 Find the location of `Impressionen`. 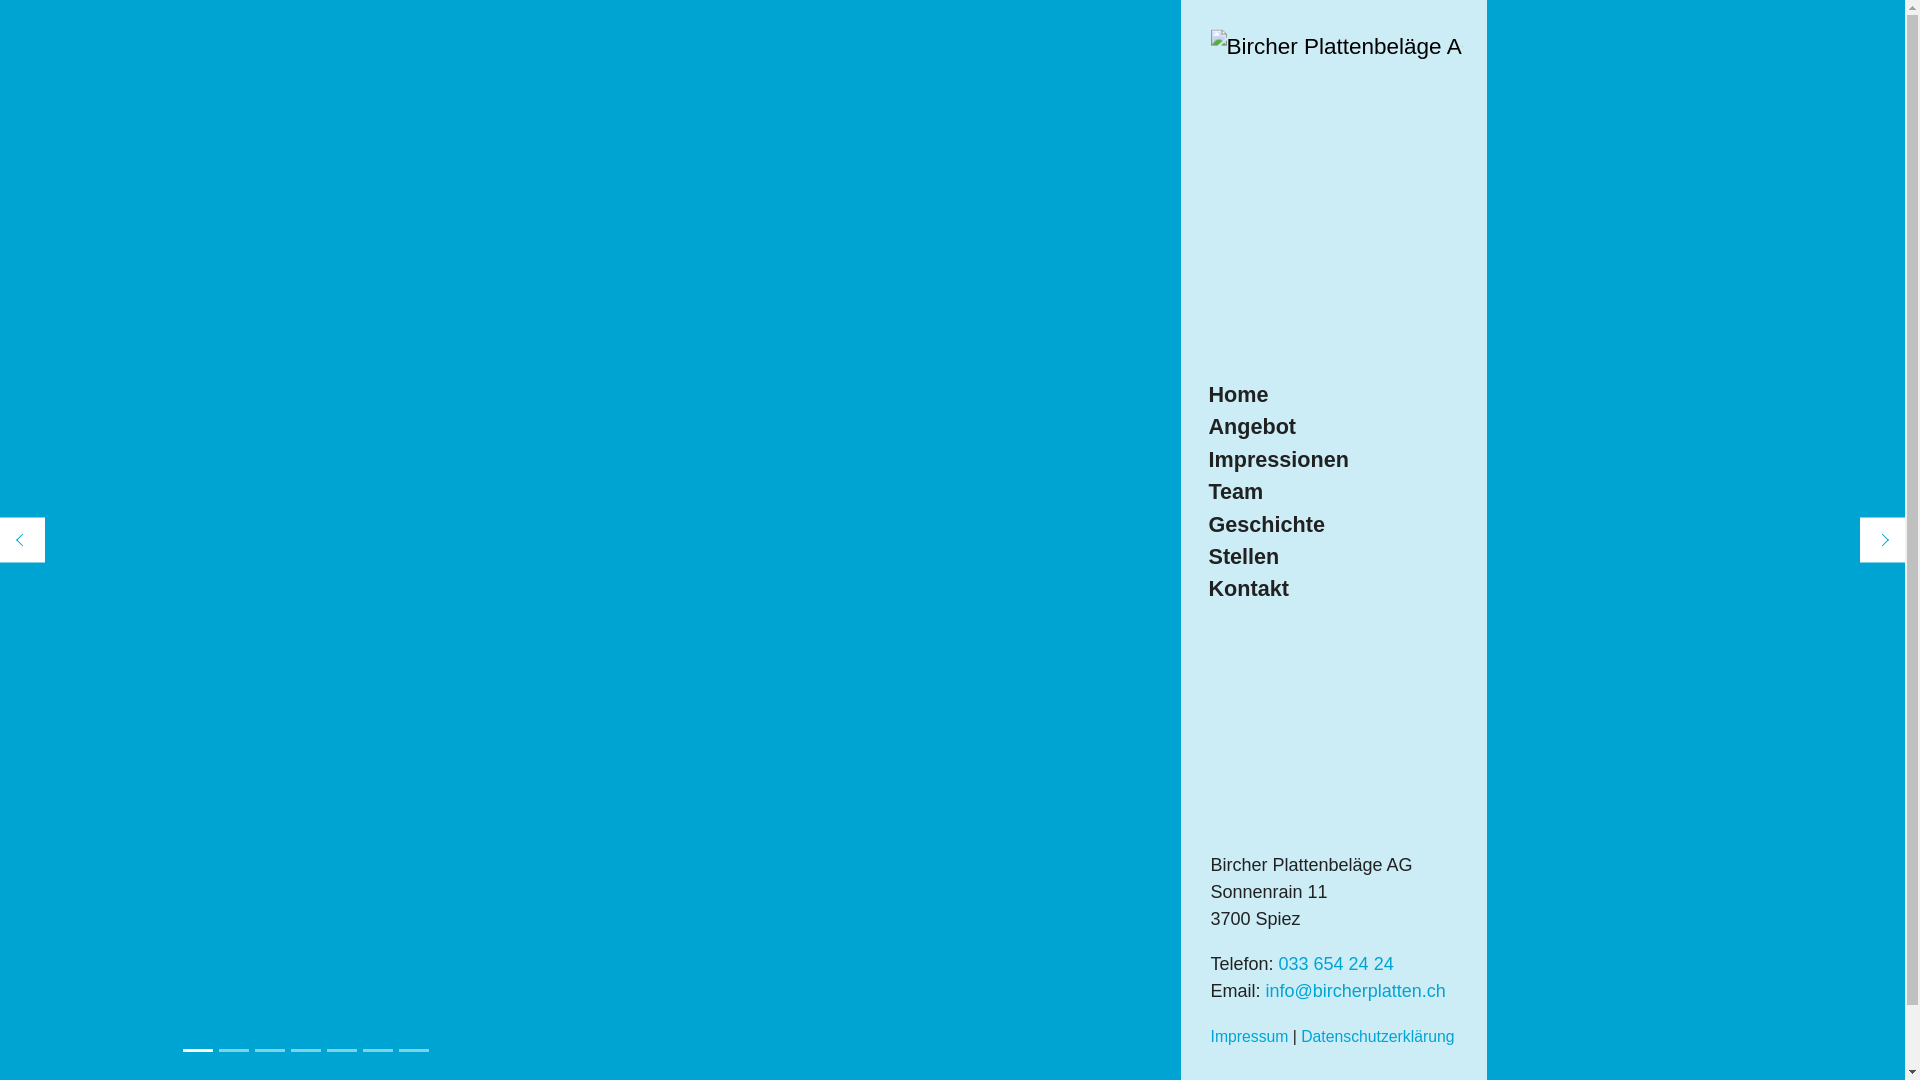

Impressionen is located at coordinates (1278, 460).